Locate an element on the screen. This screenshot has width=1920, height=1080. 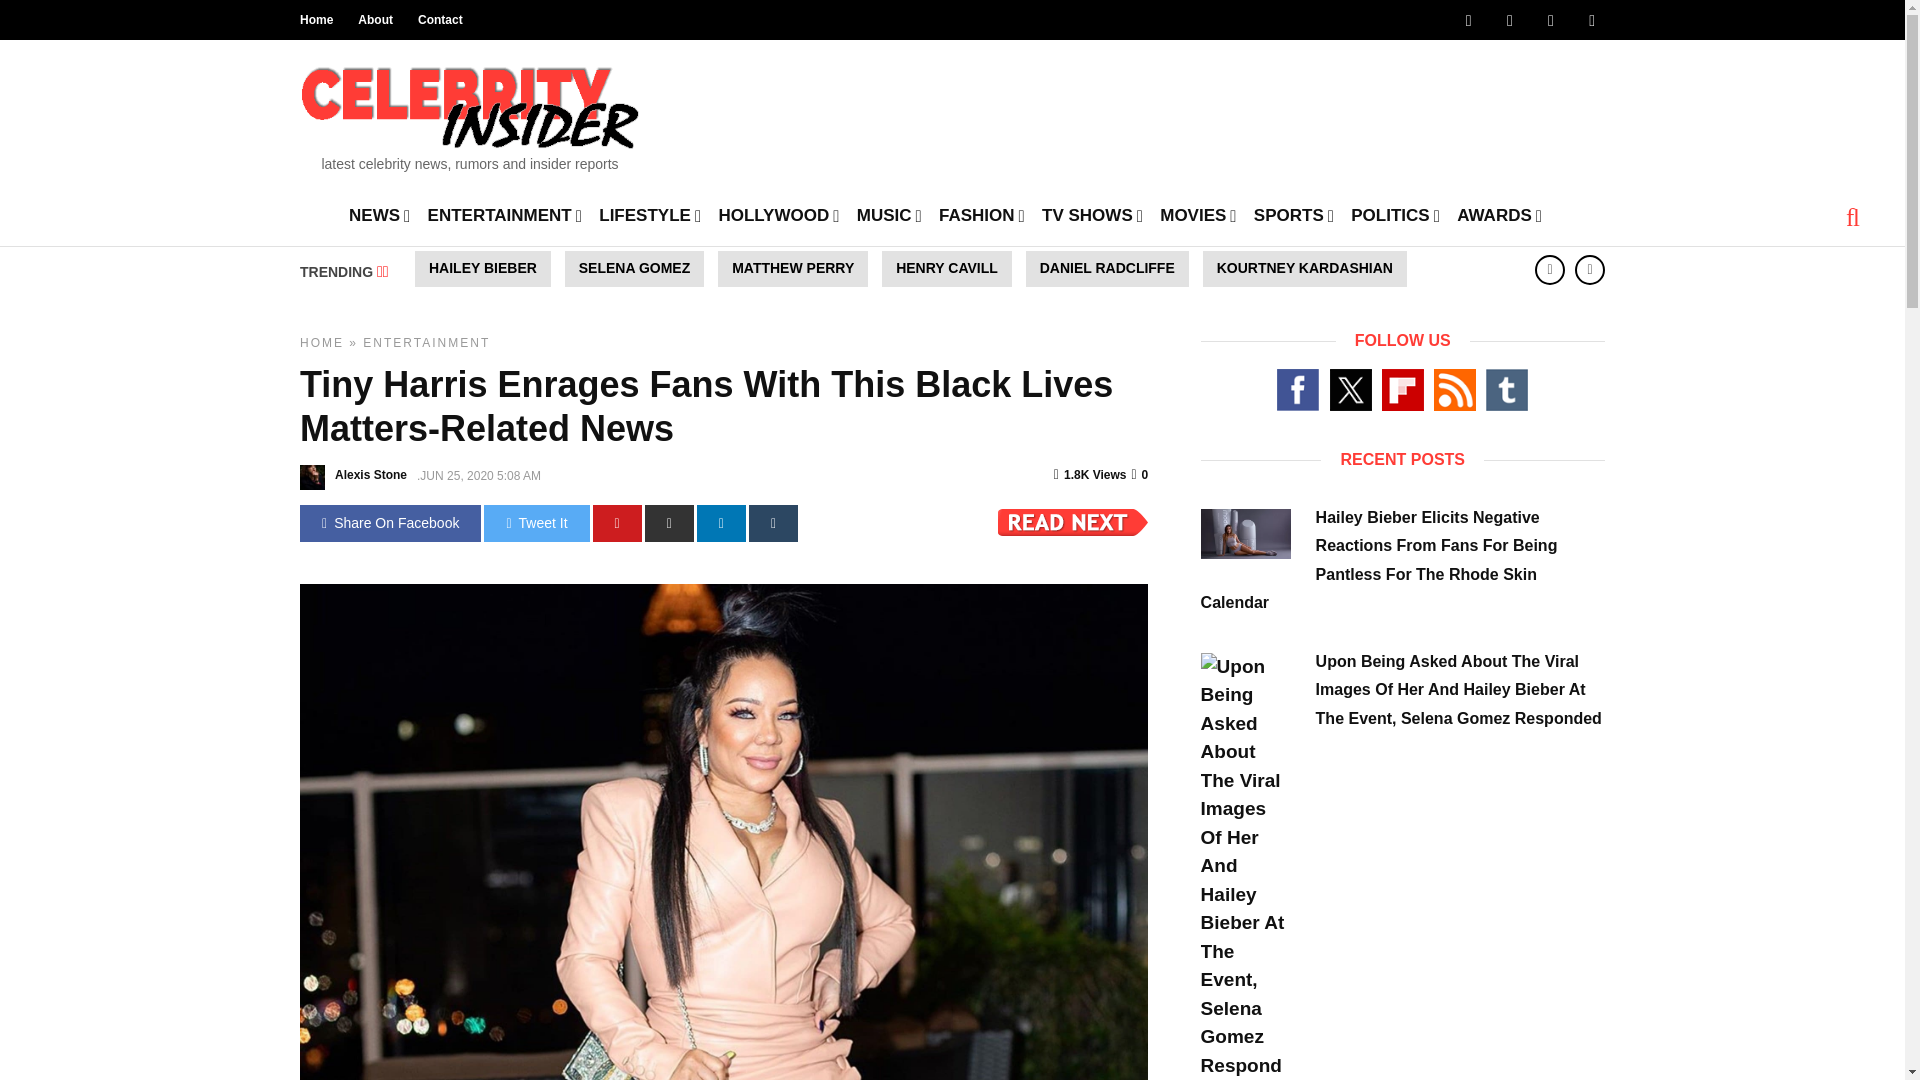
AWARDS is located at coordinates (1499, 214).